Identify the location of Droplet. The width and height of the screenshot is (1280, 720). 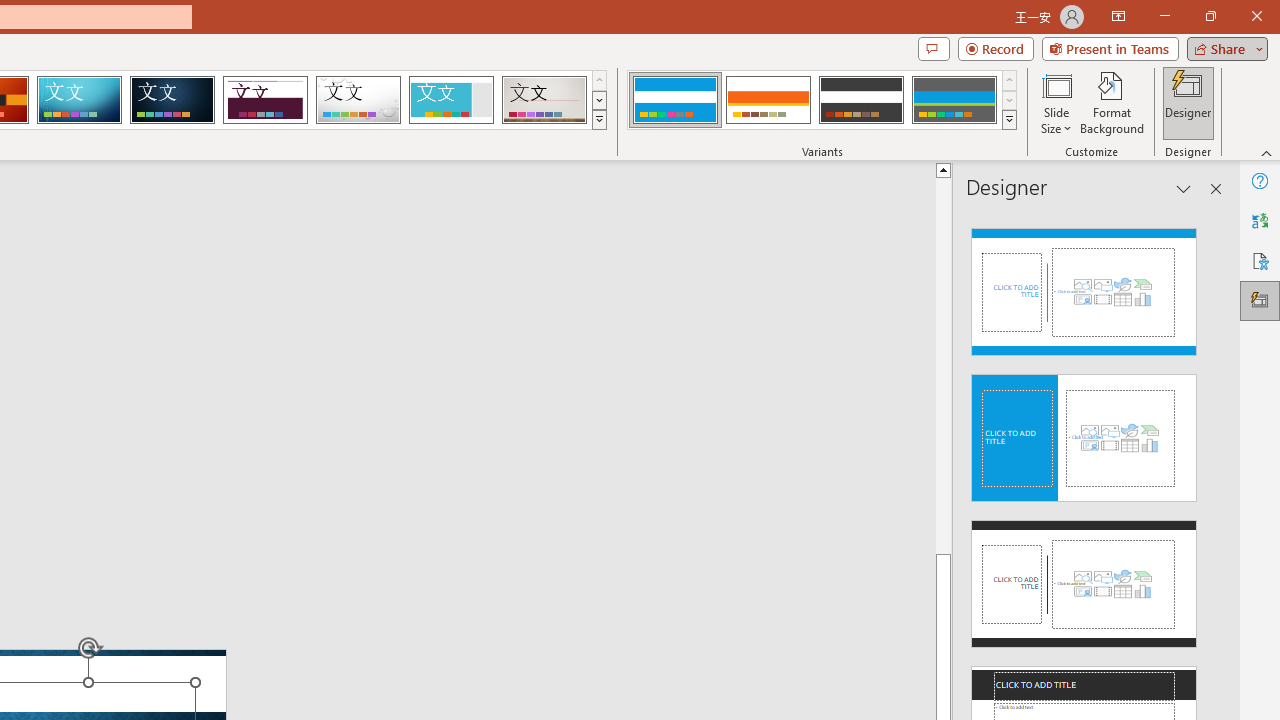
(358, 100).